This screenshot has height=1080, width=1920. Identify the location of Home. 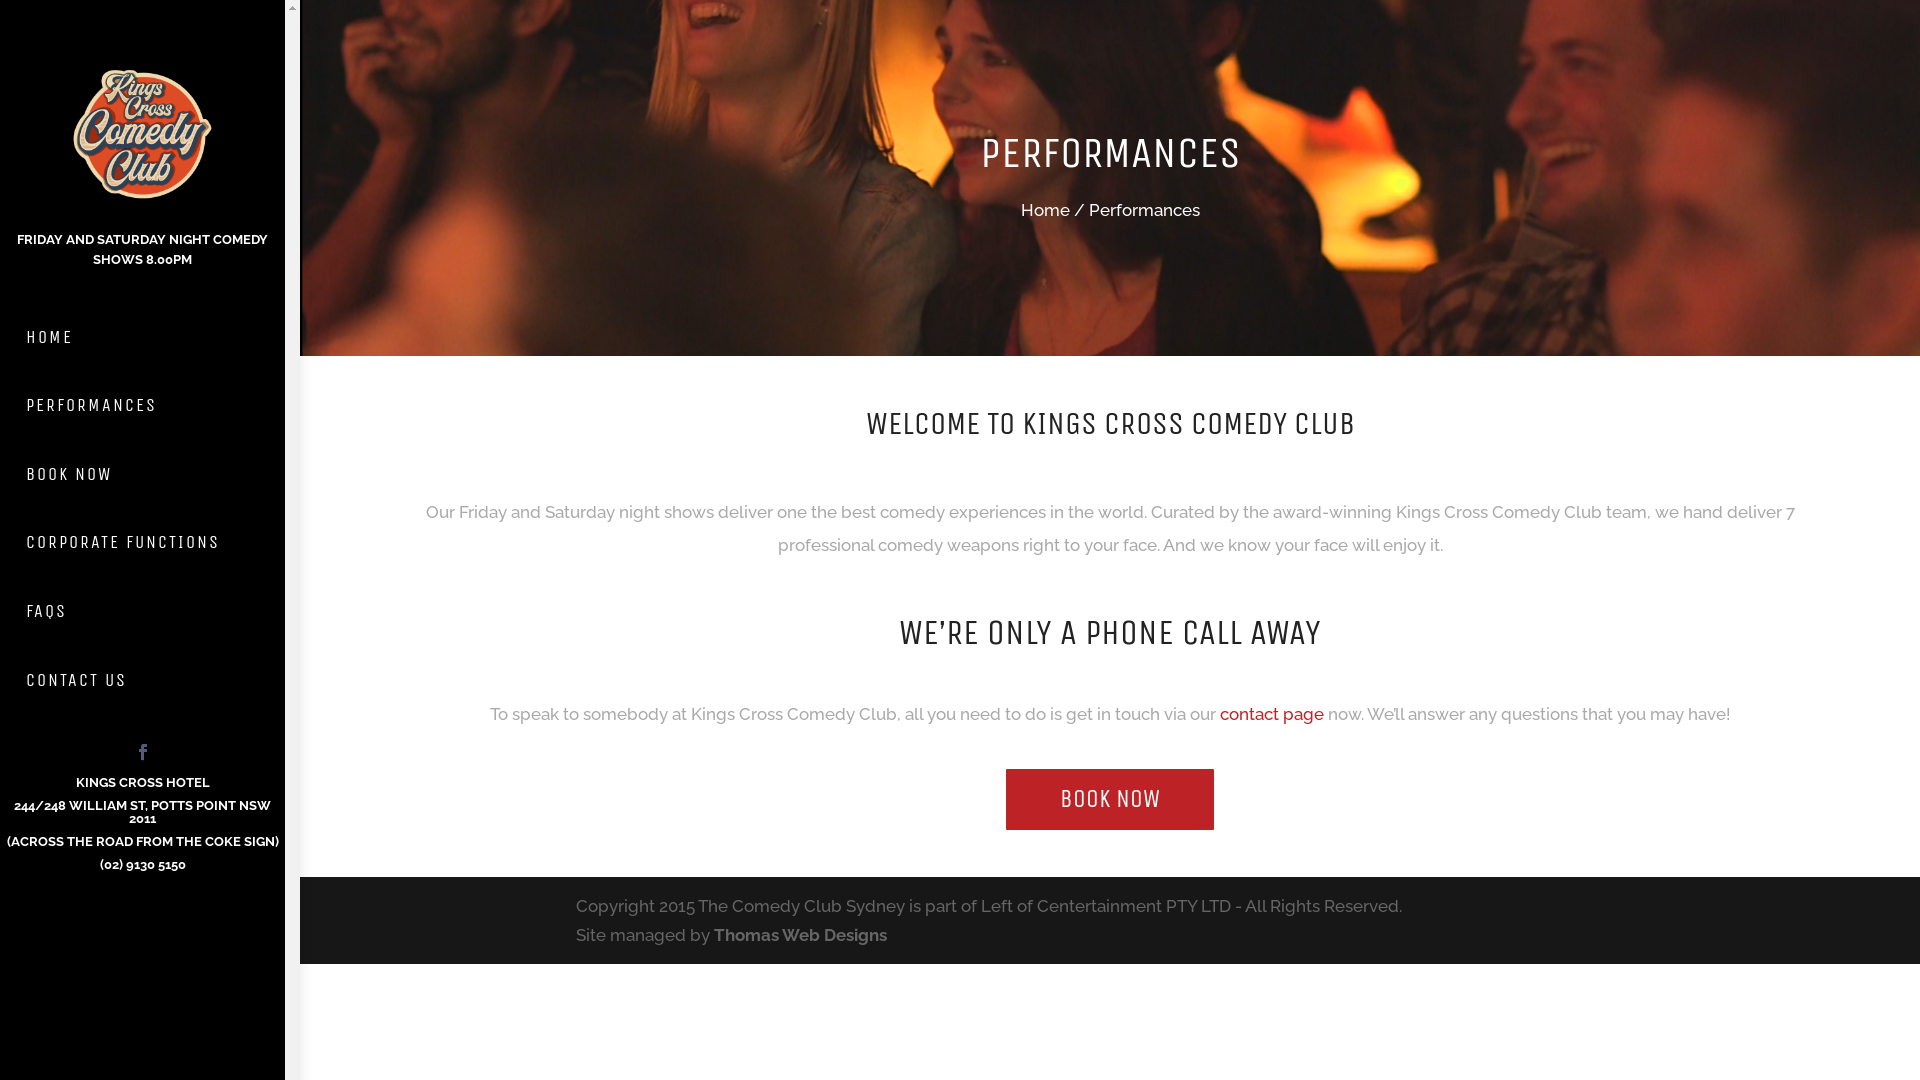
(1044, 210).